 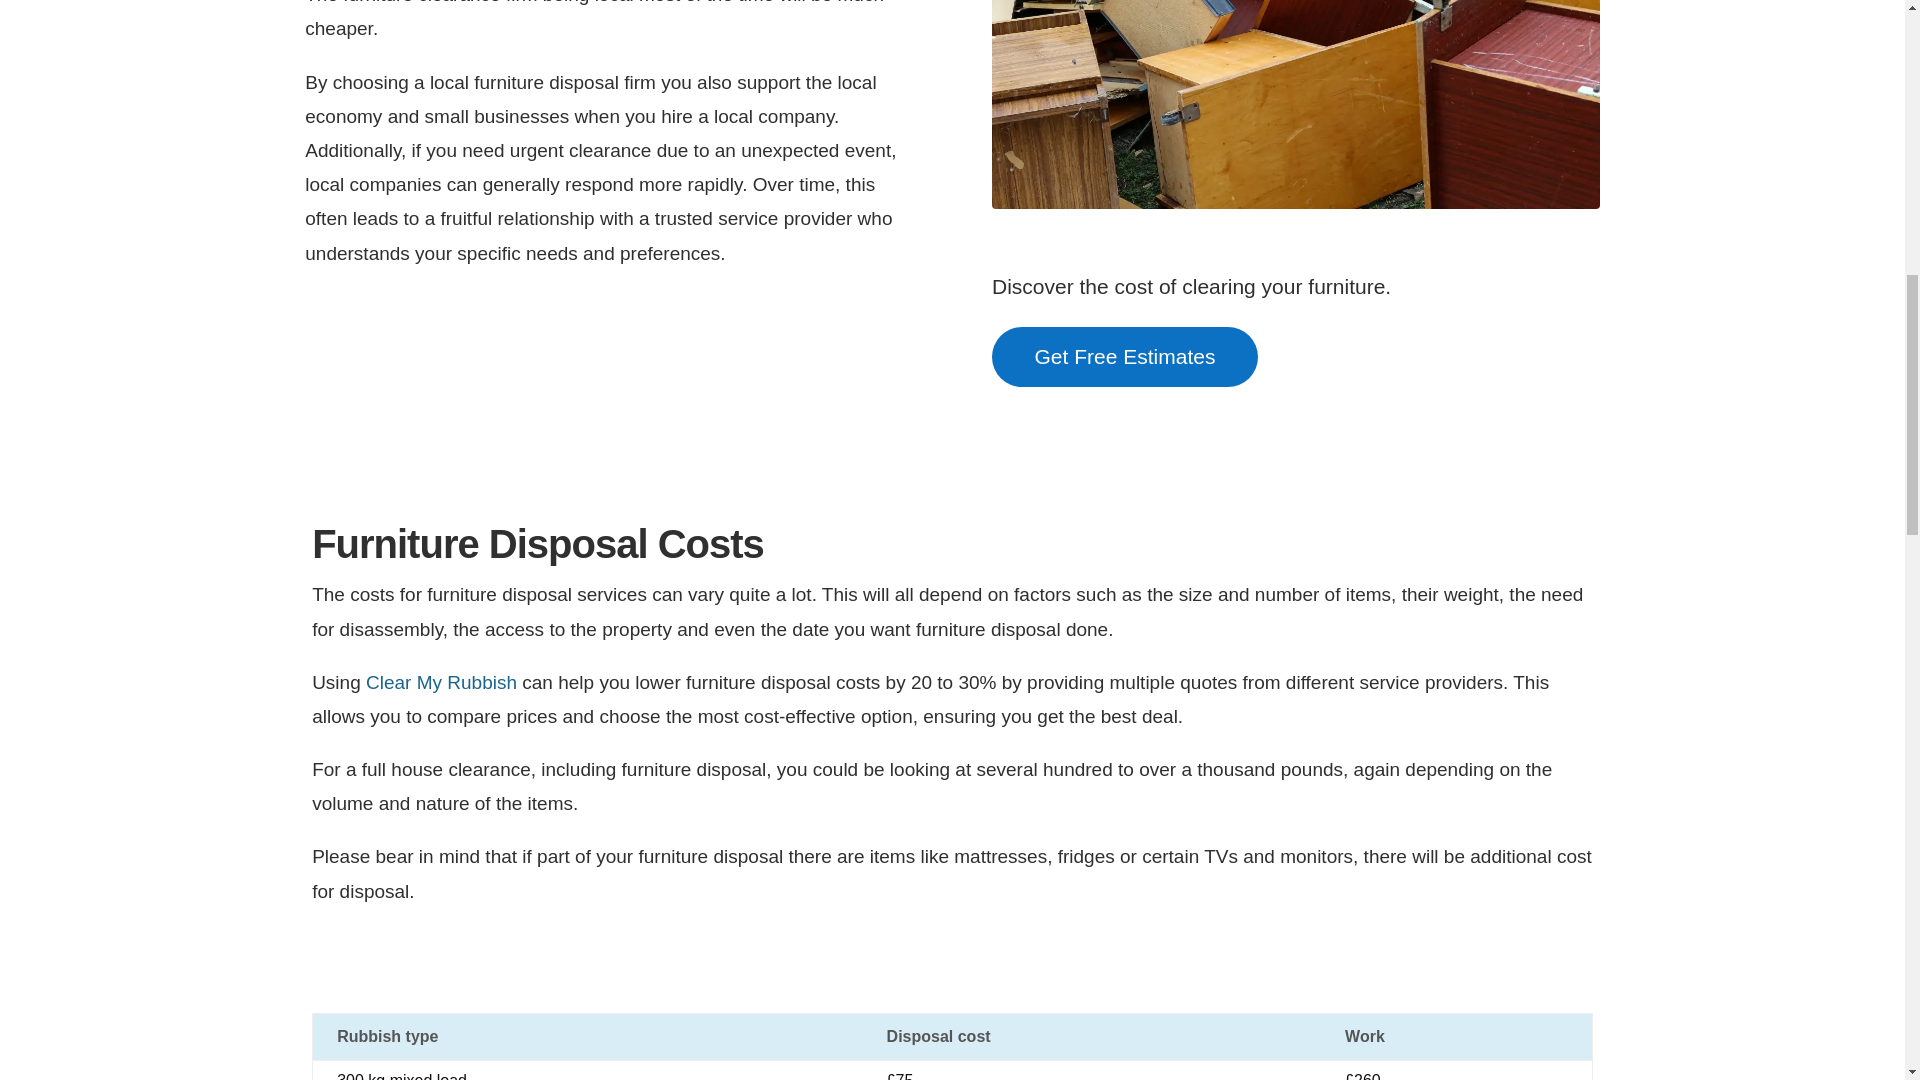 What do you see at coordinates (441, 682) in the screenshot?
I see `Clear My Rubbish` at bounding box center [441, 682].